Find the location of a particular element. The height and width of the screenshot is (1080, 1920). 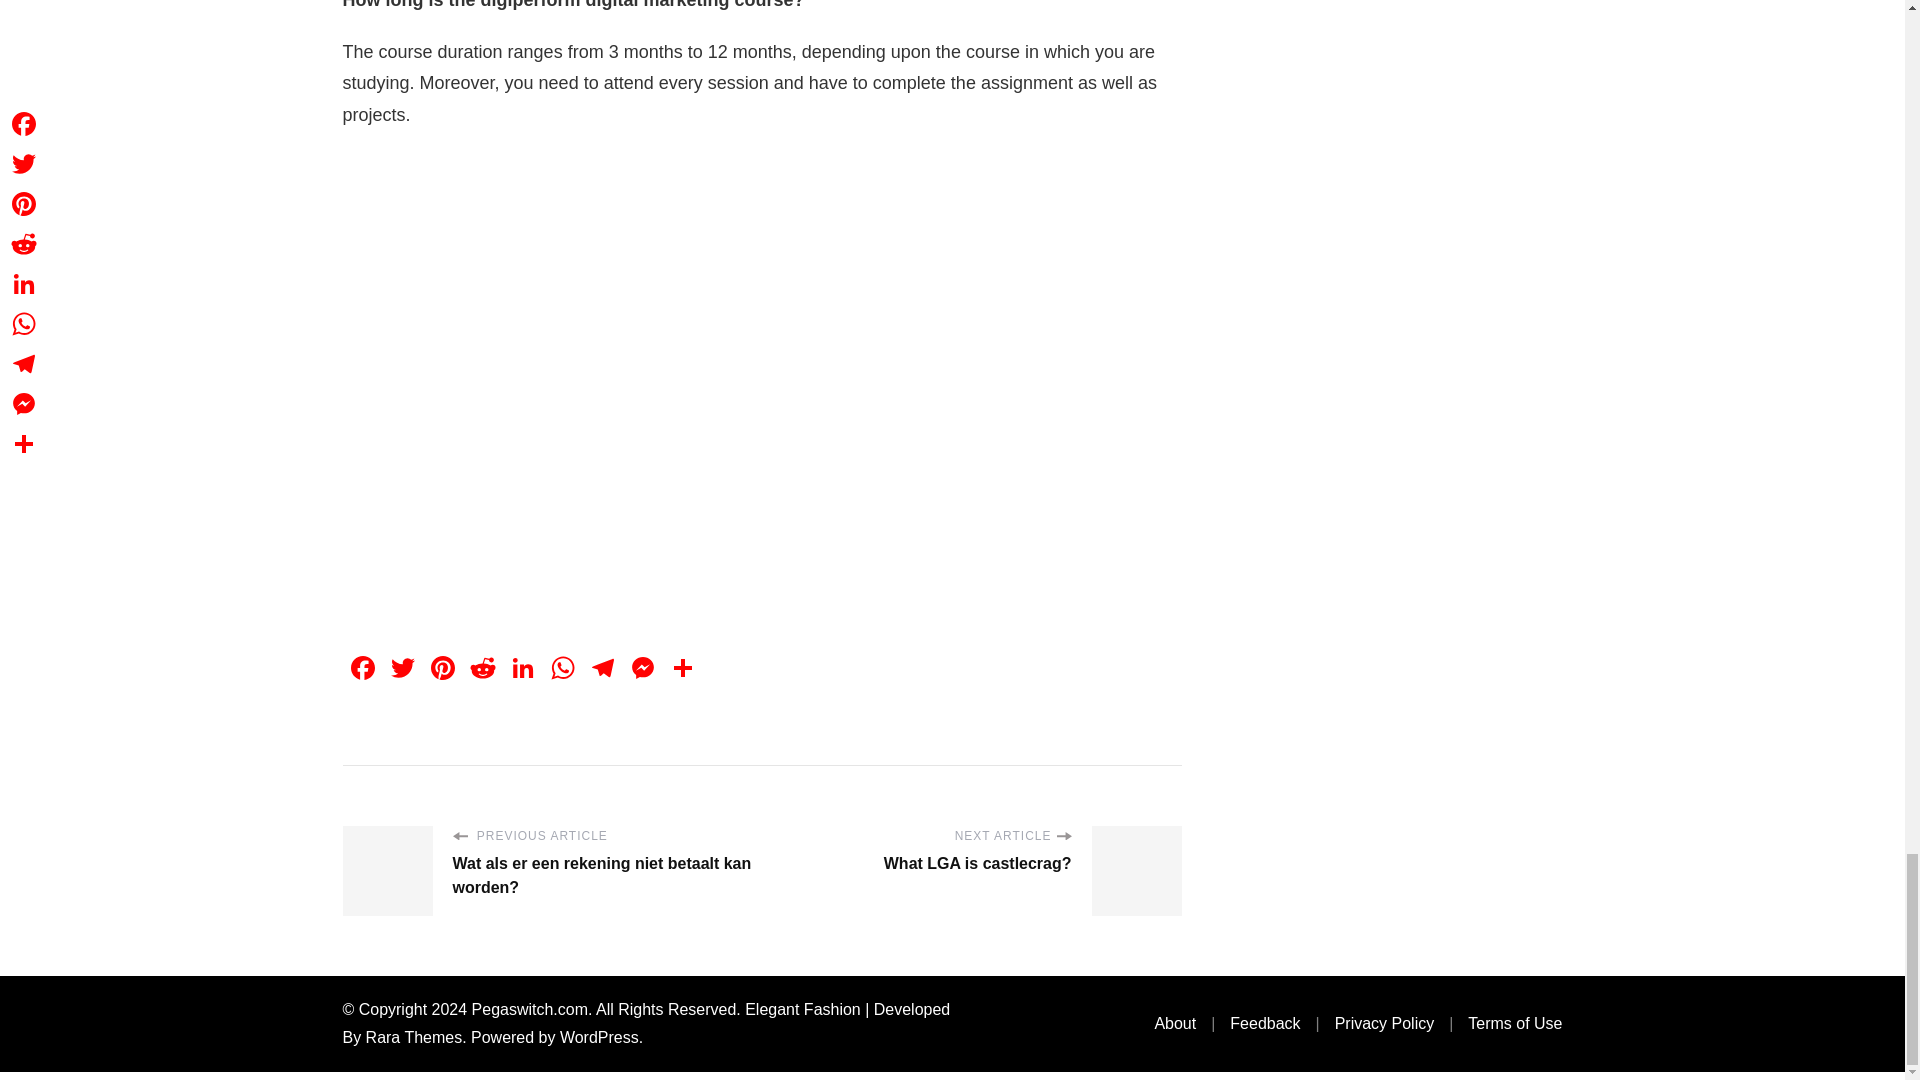

Facebook is located at coordinates (362, 670).